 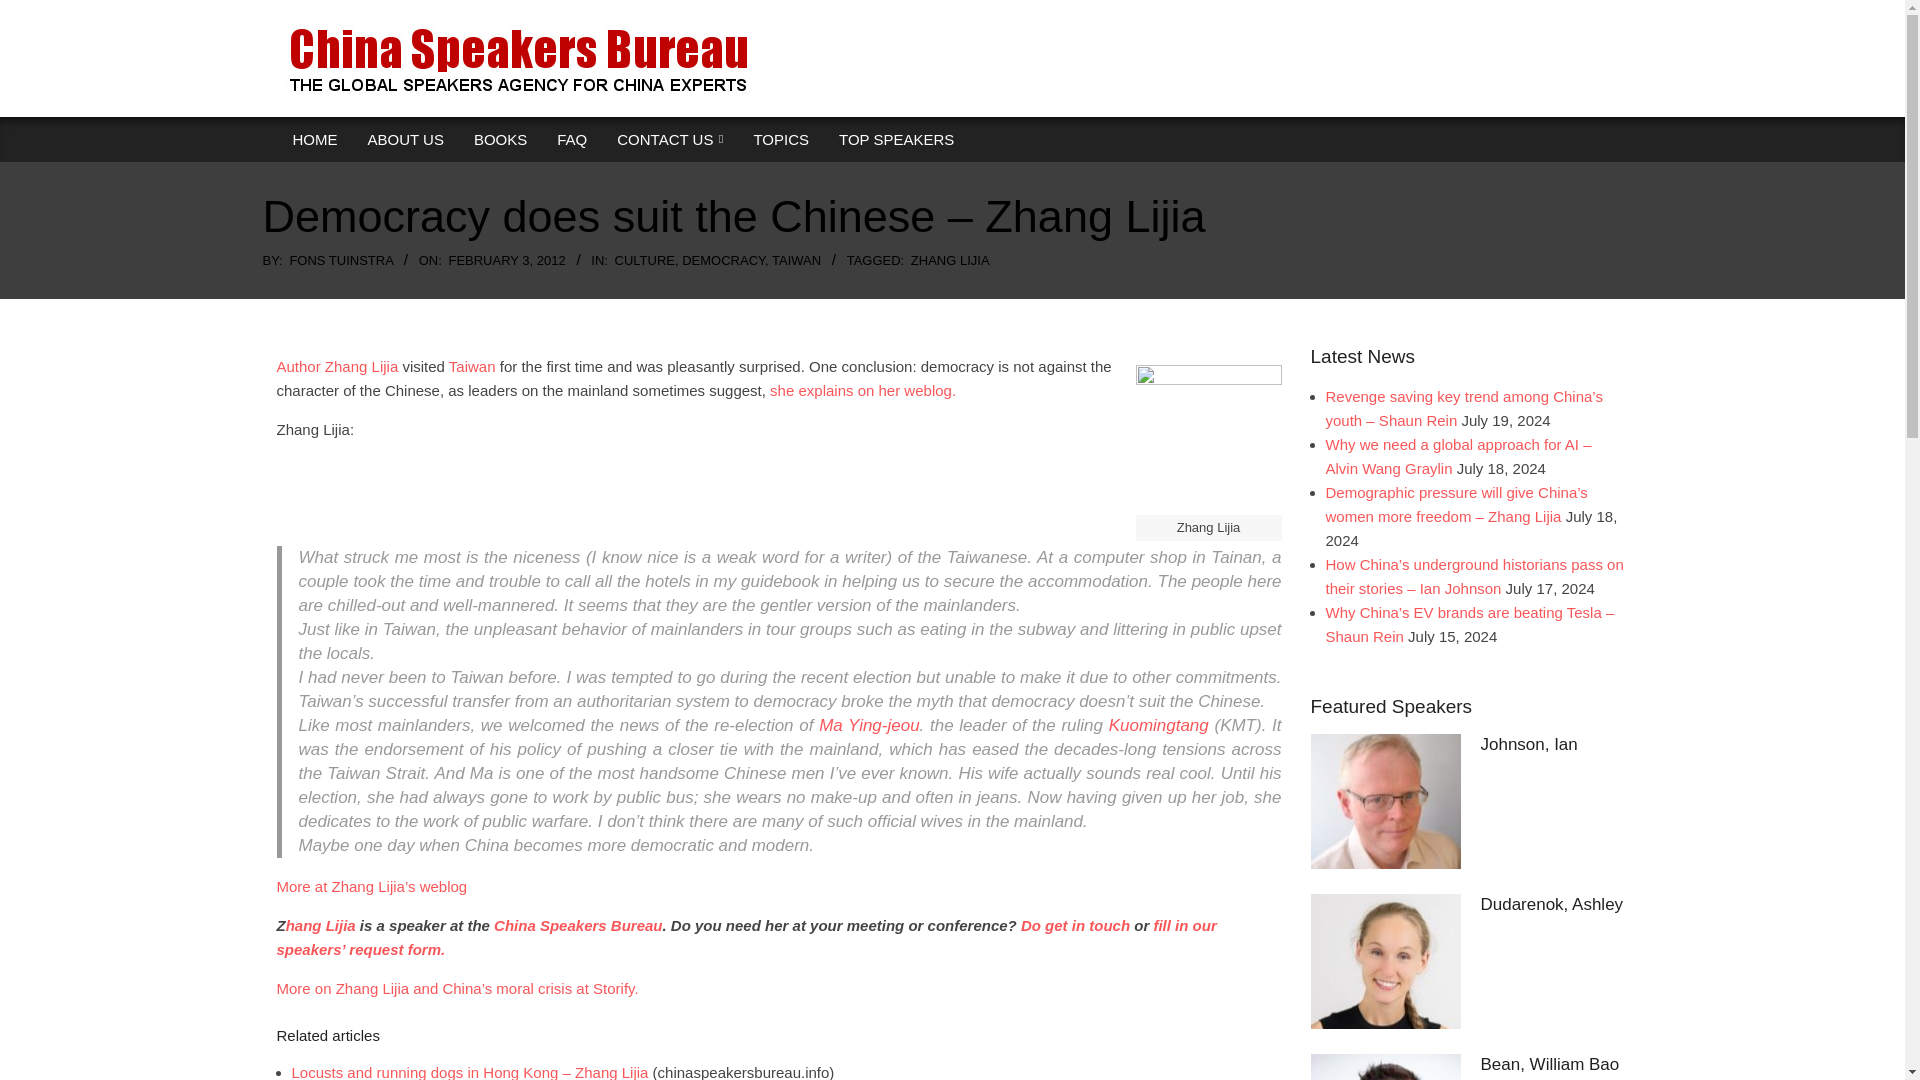 What do you see at coordinates (796, 260) in the screenshot?
I see `TAIWAN` at bounding box center [796, 260].